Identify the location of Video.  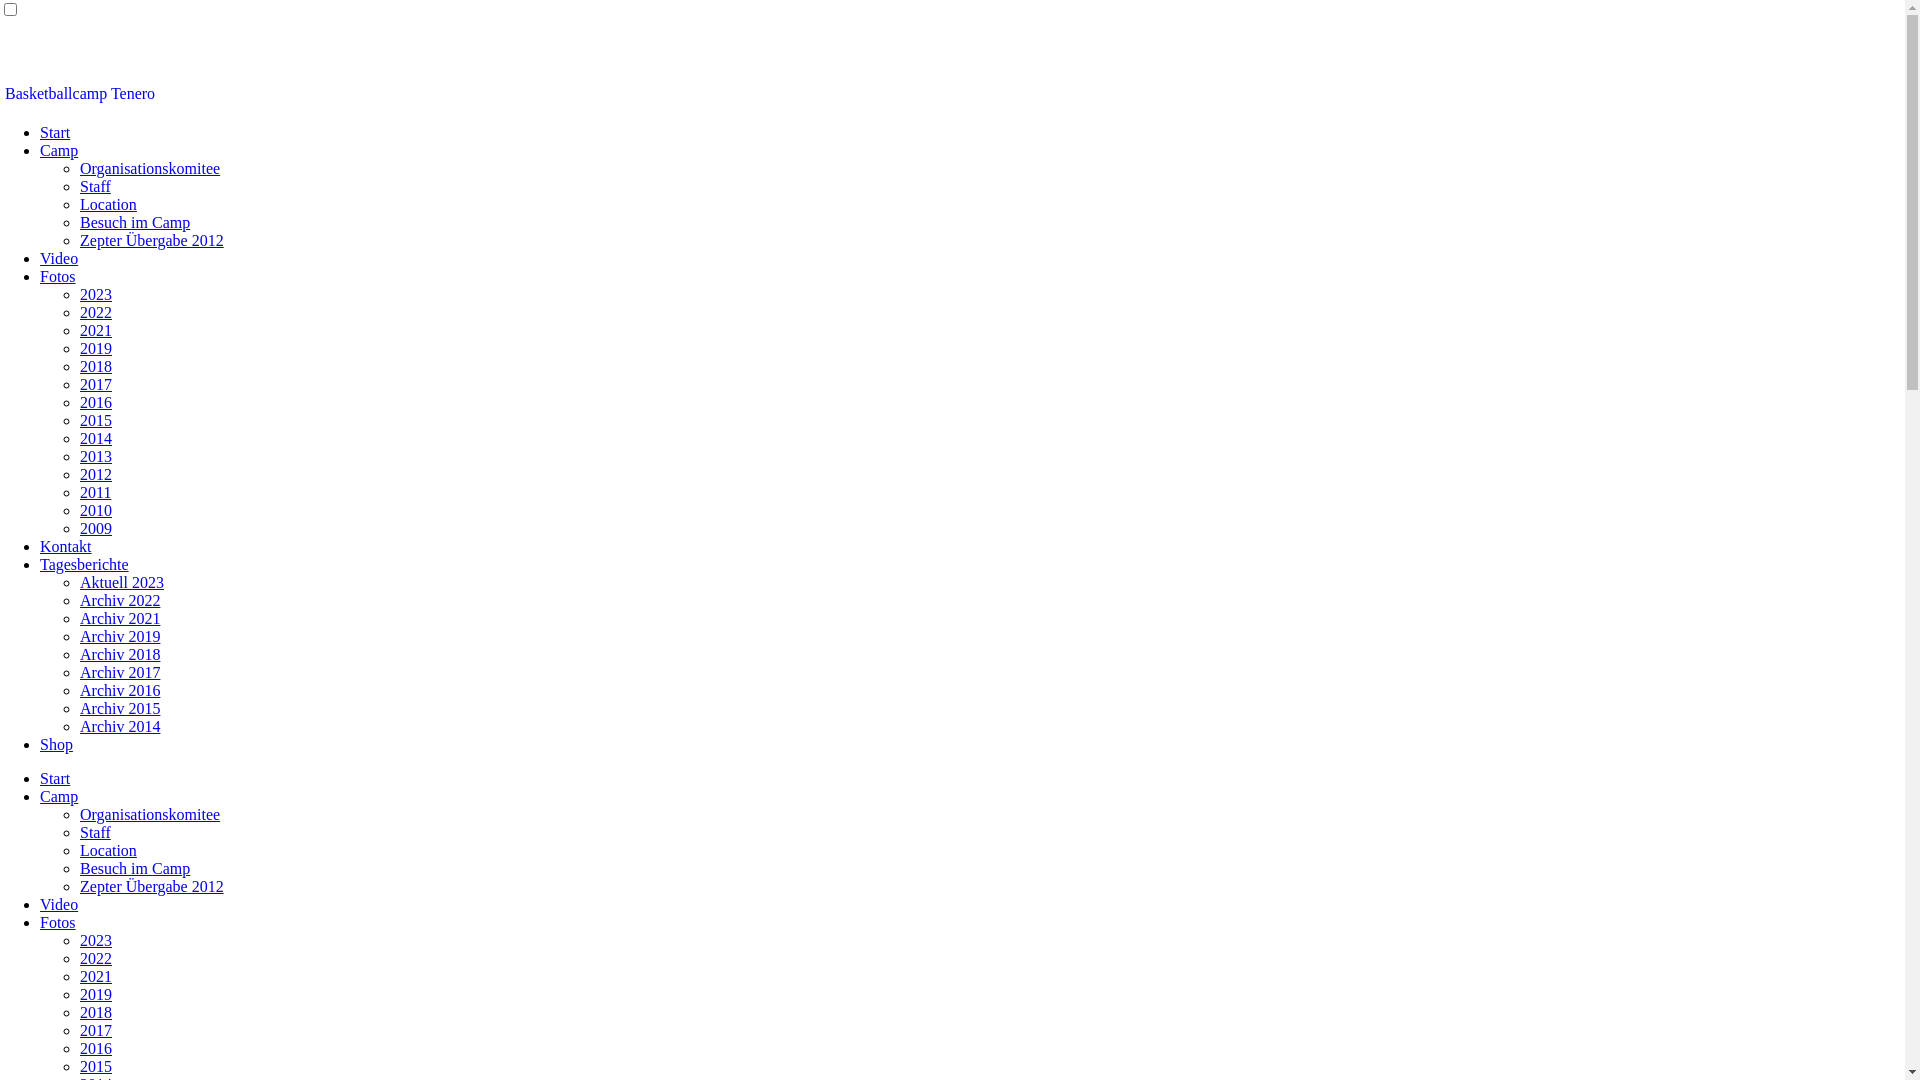
(59, 904).